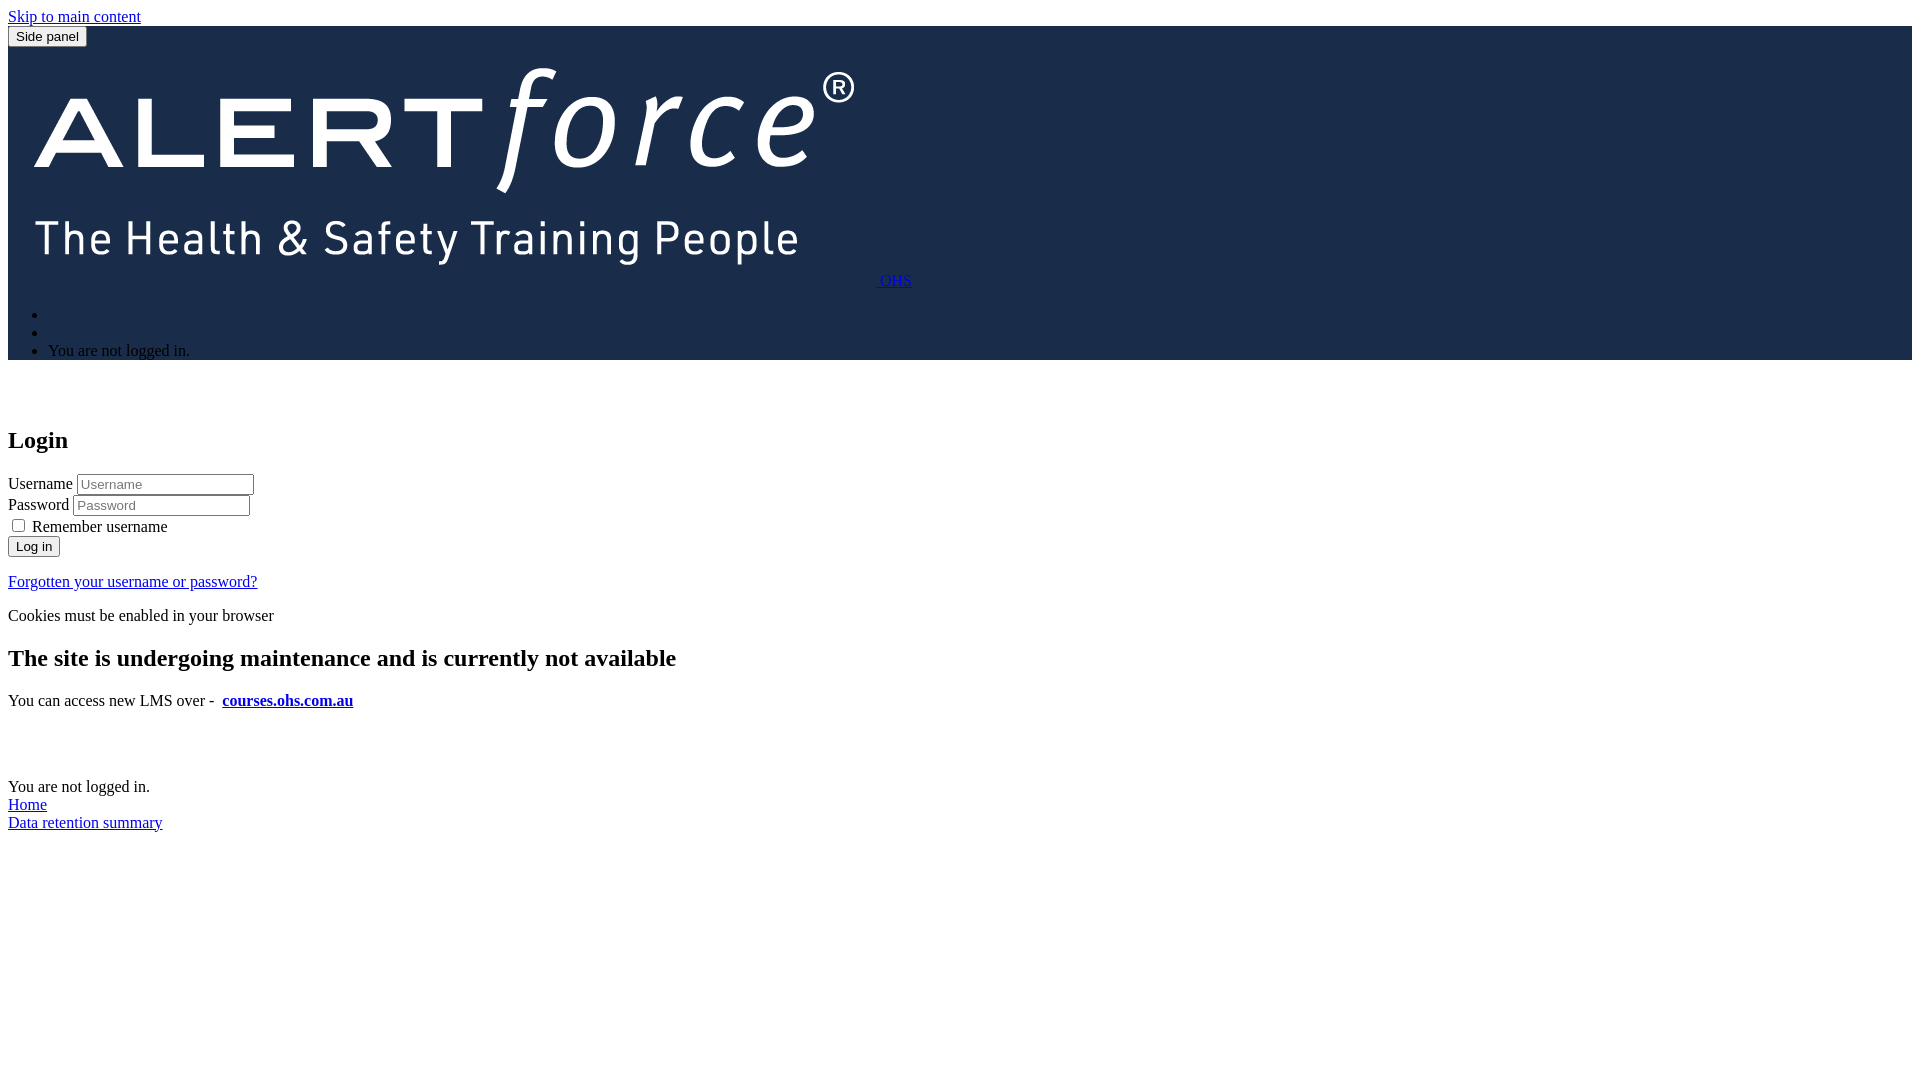  I want to click on OHS, so click(460, 280).